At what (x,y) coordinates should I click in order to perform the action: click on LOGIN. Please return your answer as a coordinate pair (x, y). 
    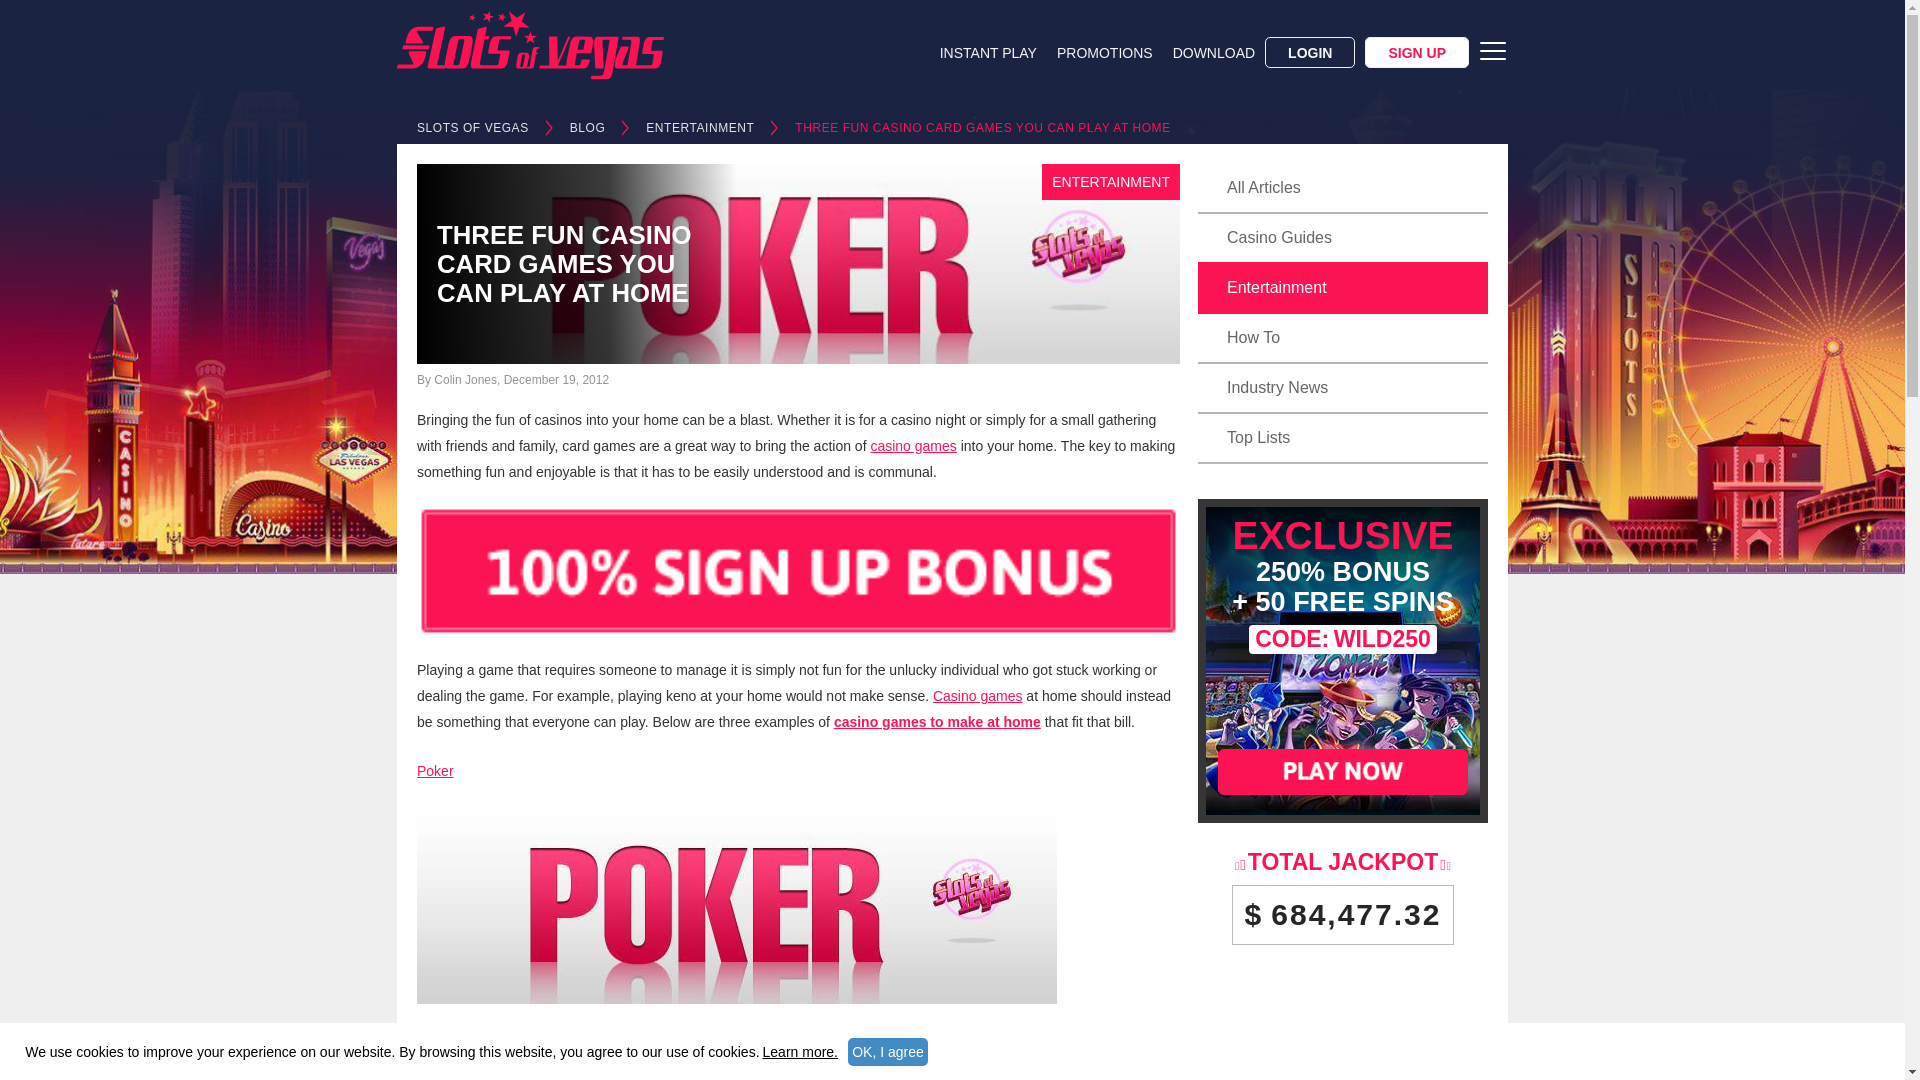
    Looking at the image, I should click on (1310, 52).